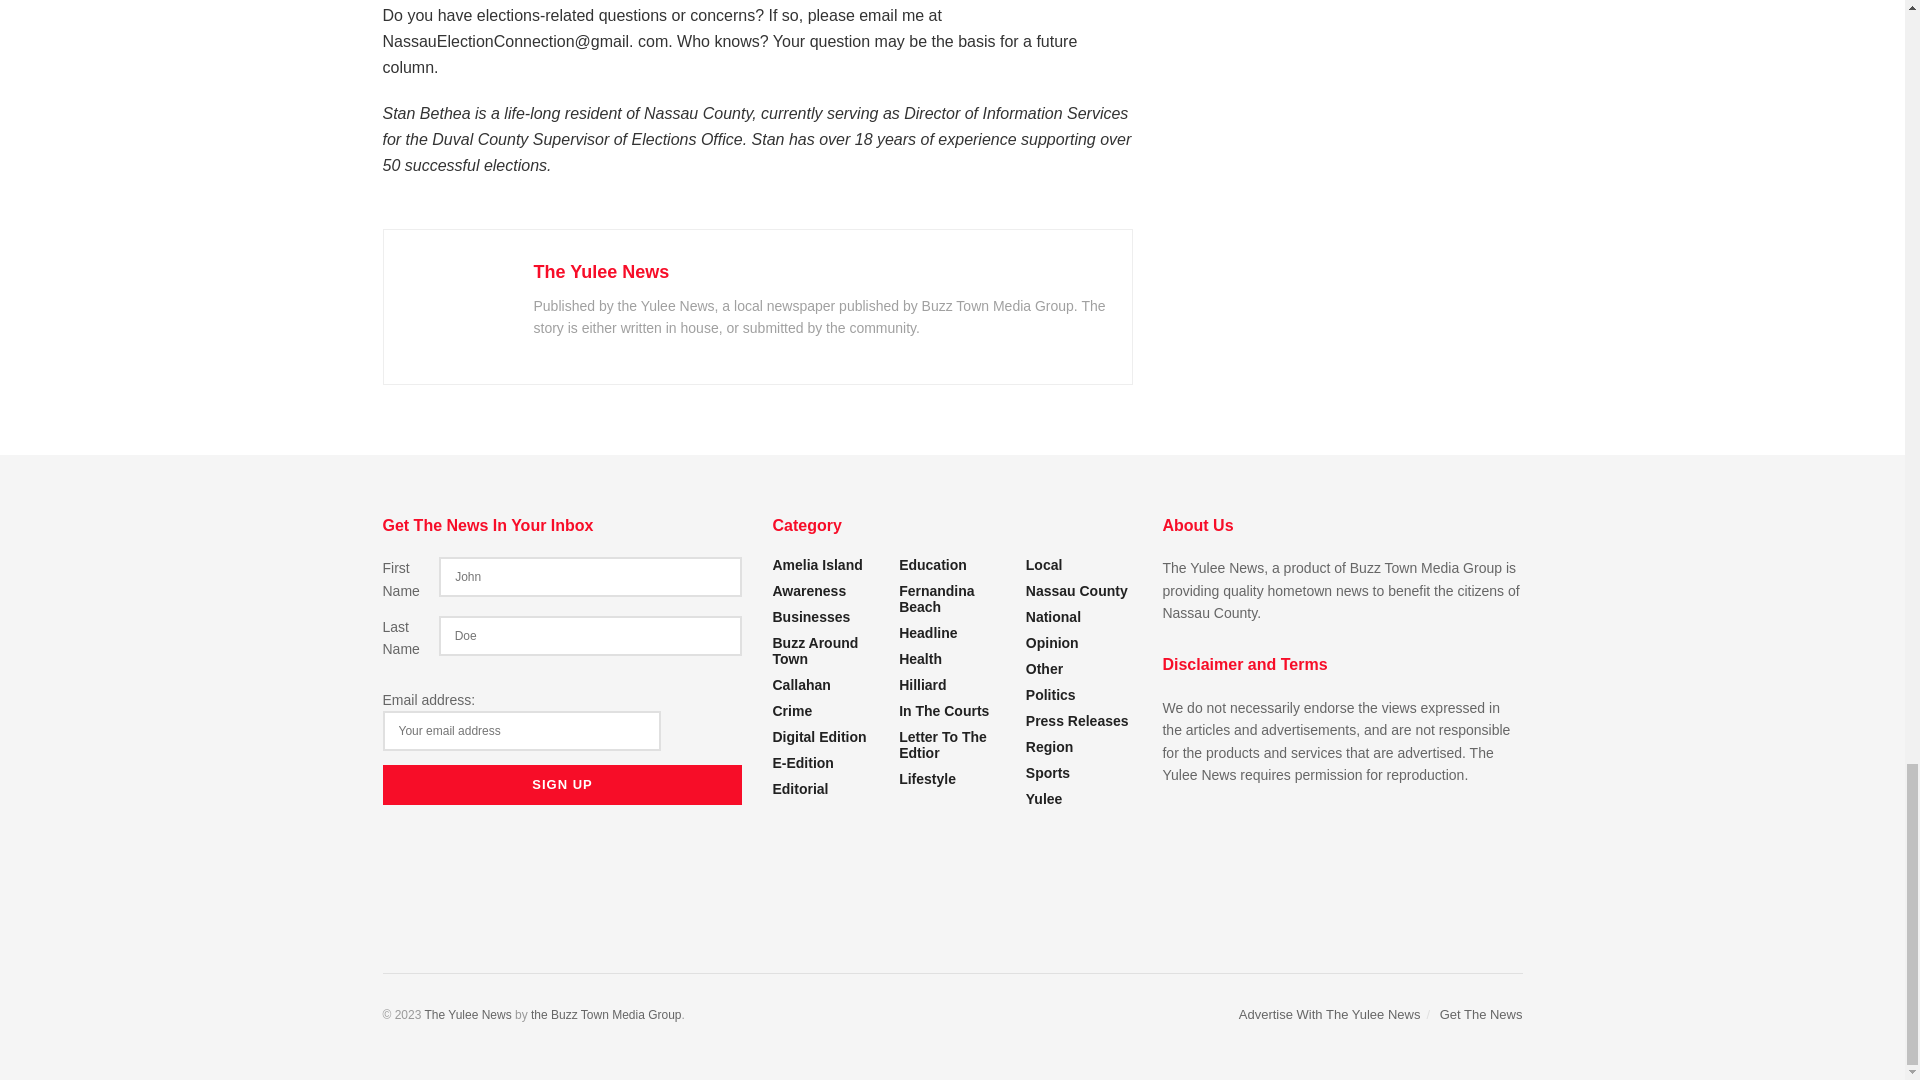 Image resolution: width=1920 pixels, height=1080 pixels. Describe the element at coordinates (467, 1014) in the screenshot. I see `The Yulee News` at that location.